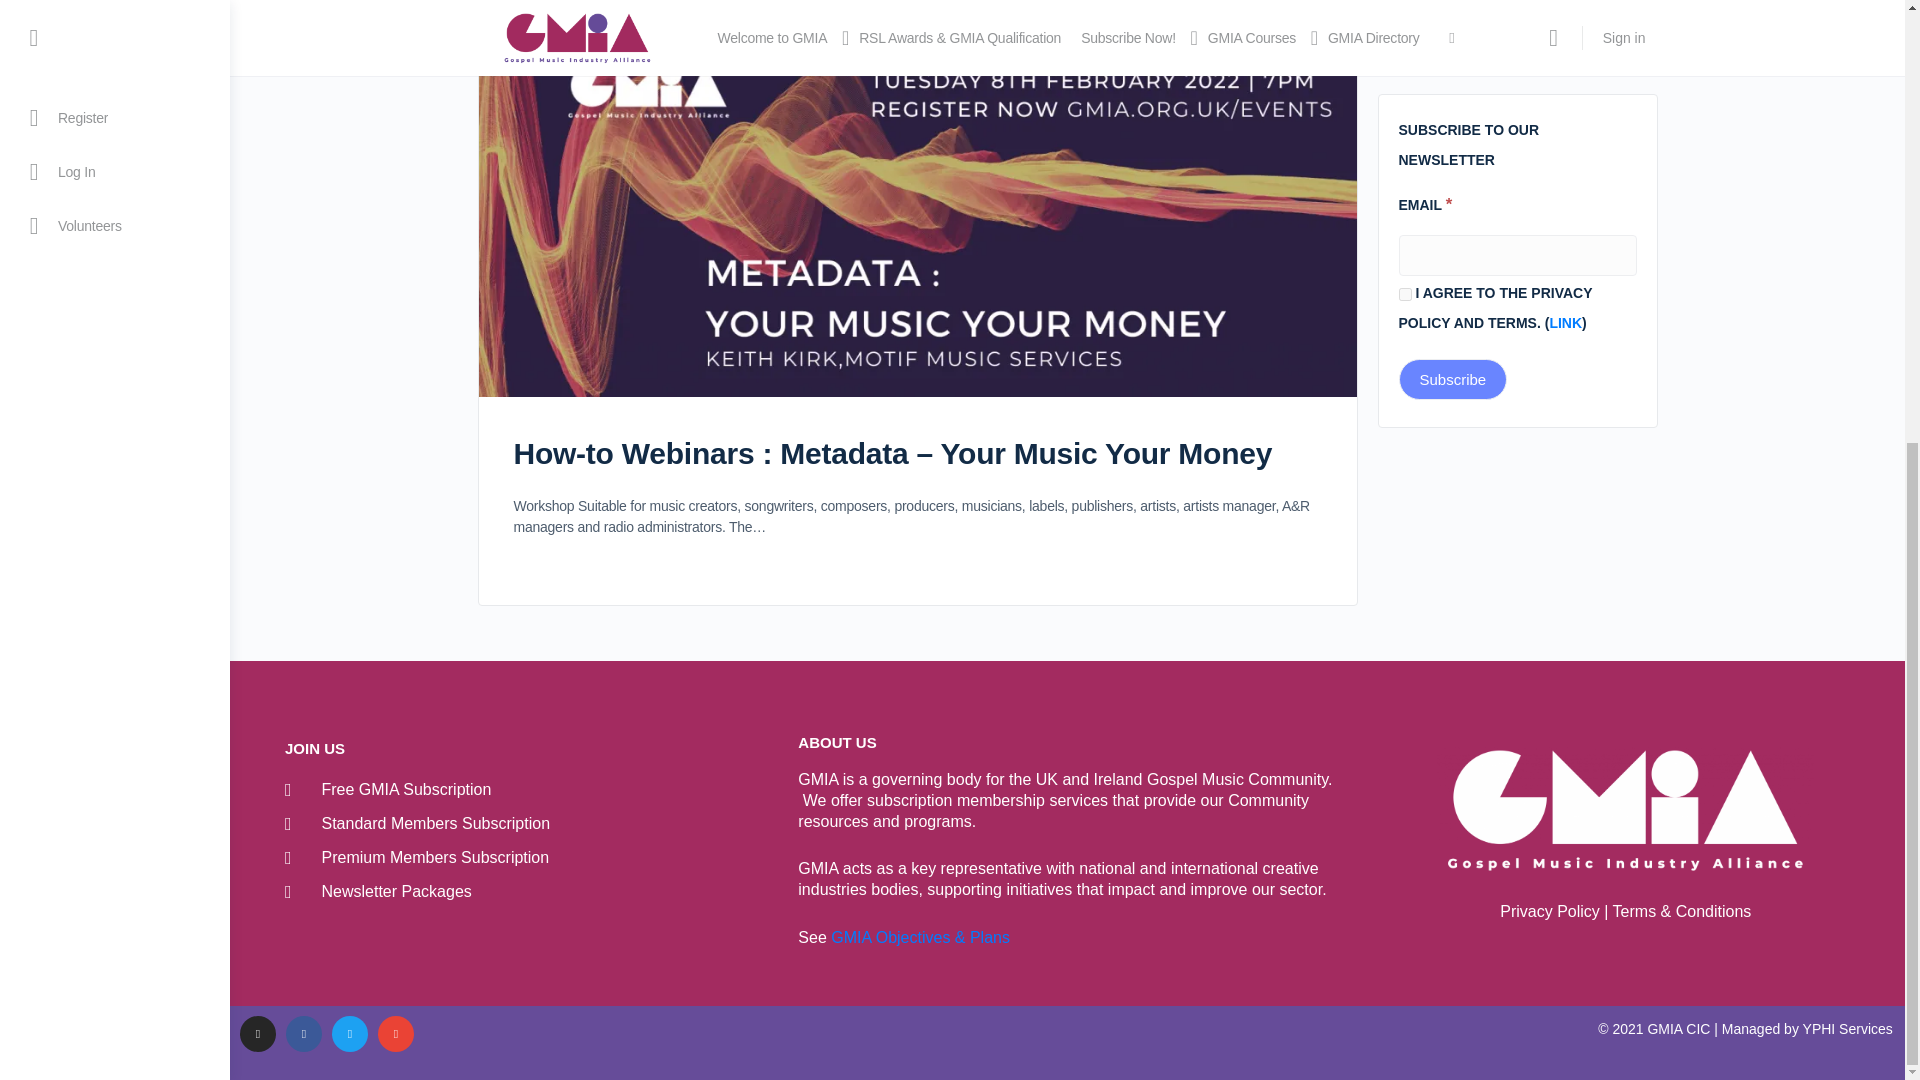  I want to click on 1, so click(1404, 294).